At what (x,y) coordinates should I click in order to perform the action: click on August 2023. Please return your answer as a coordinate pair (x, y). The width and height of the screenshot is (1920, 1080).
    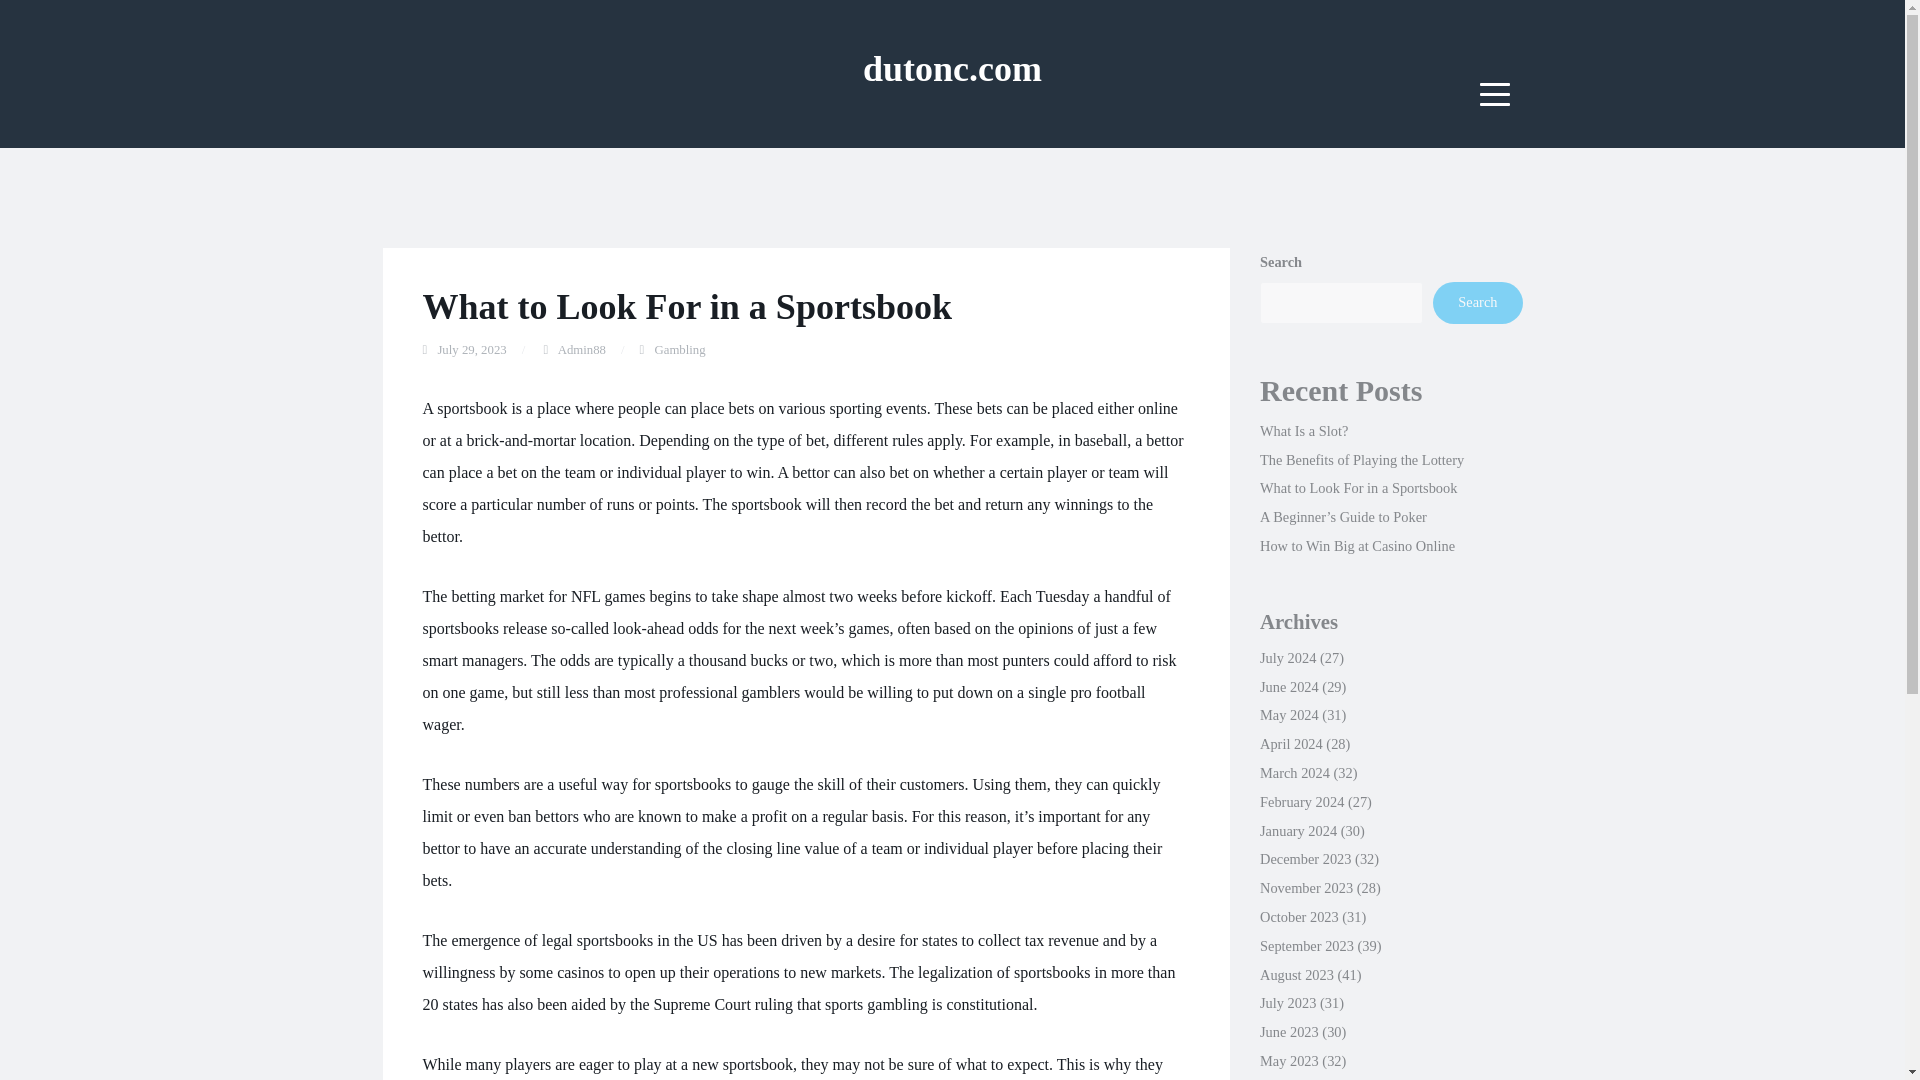
    Looking at the image, I should click on (1296, 974).